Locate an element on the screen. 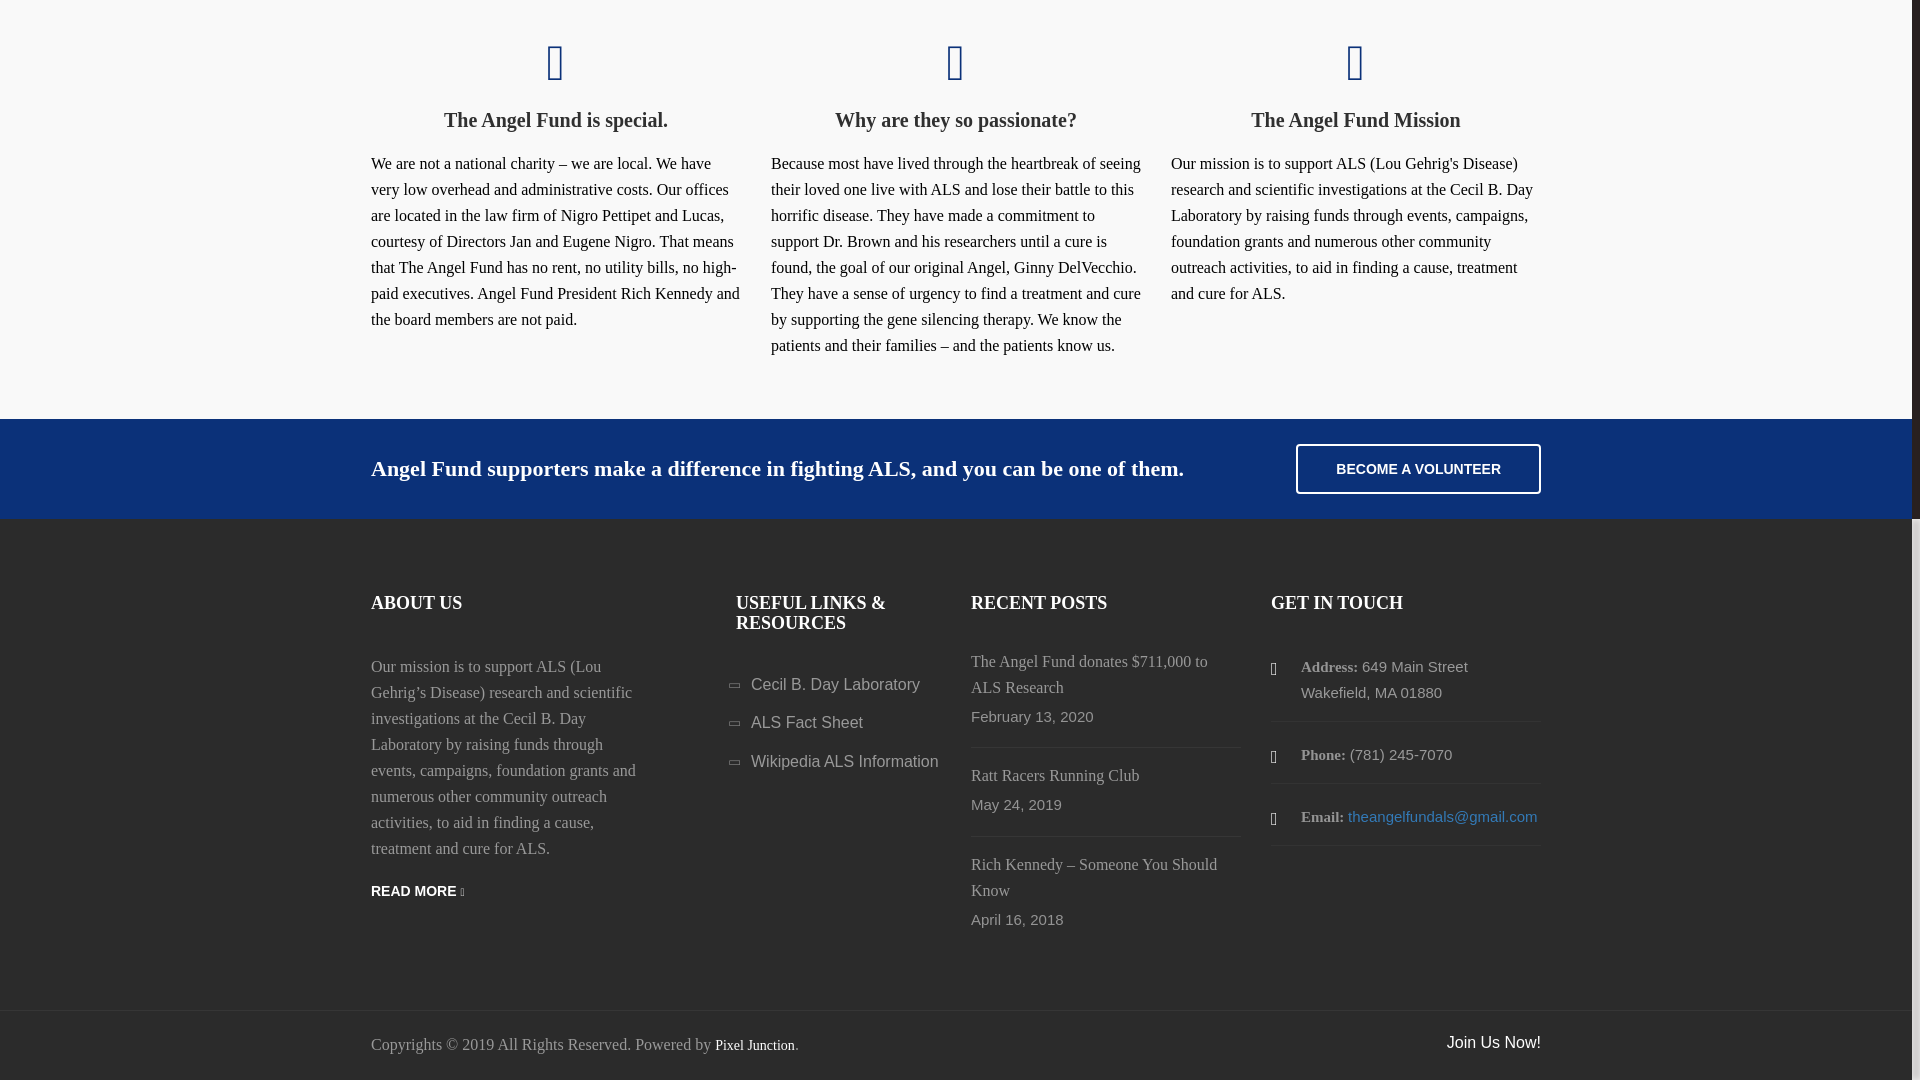  ALS Fact Sheet is located at coordinates (806, 723).